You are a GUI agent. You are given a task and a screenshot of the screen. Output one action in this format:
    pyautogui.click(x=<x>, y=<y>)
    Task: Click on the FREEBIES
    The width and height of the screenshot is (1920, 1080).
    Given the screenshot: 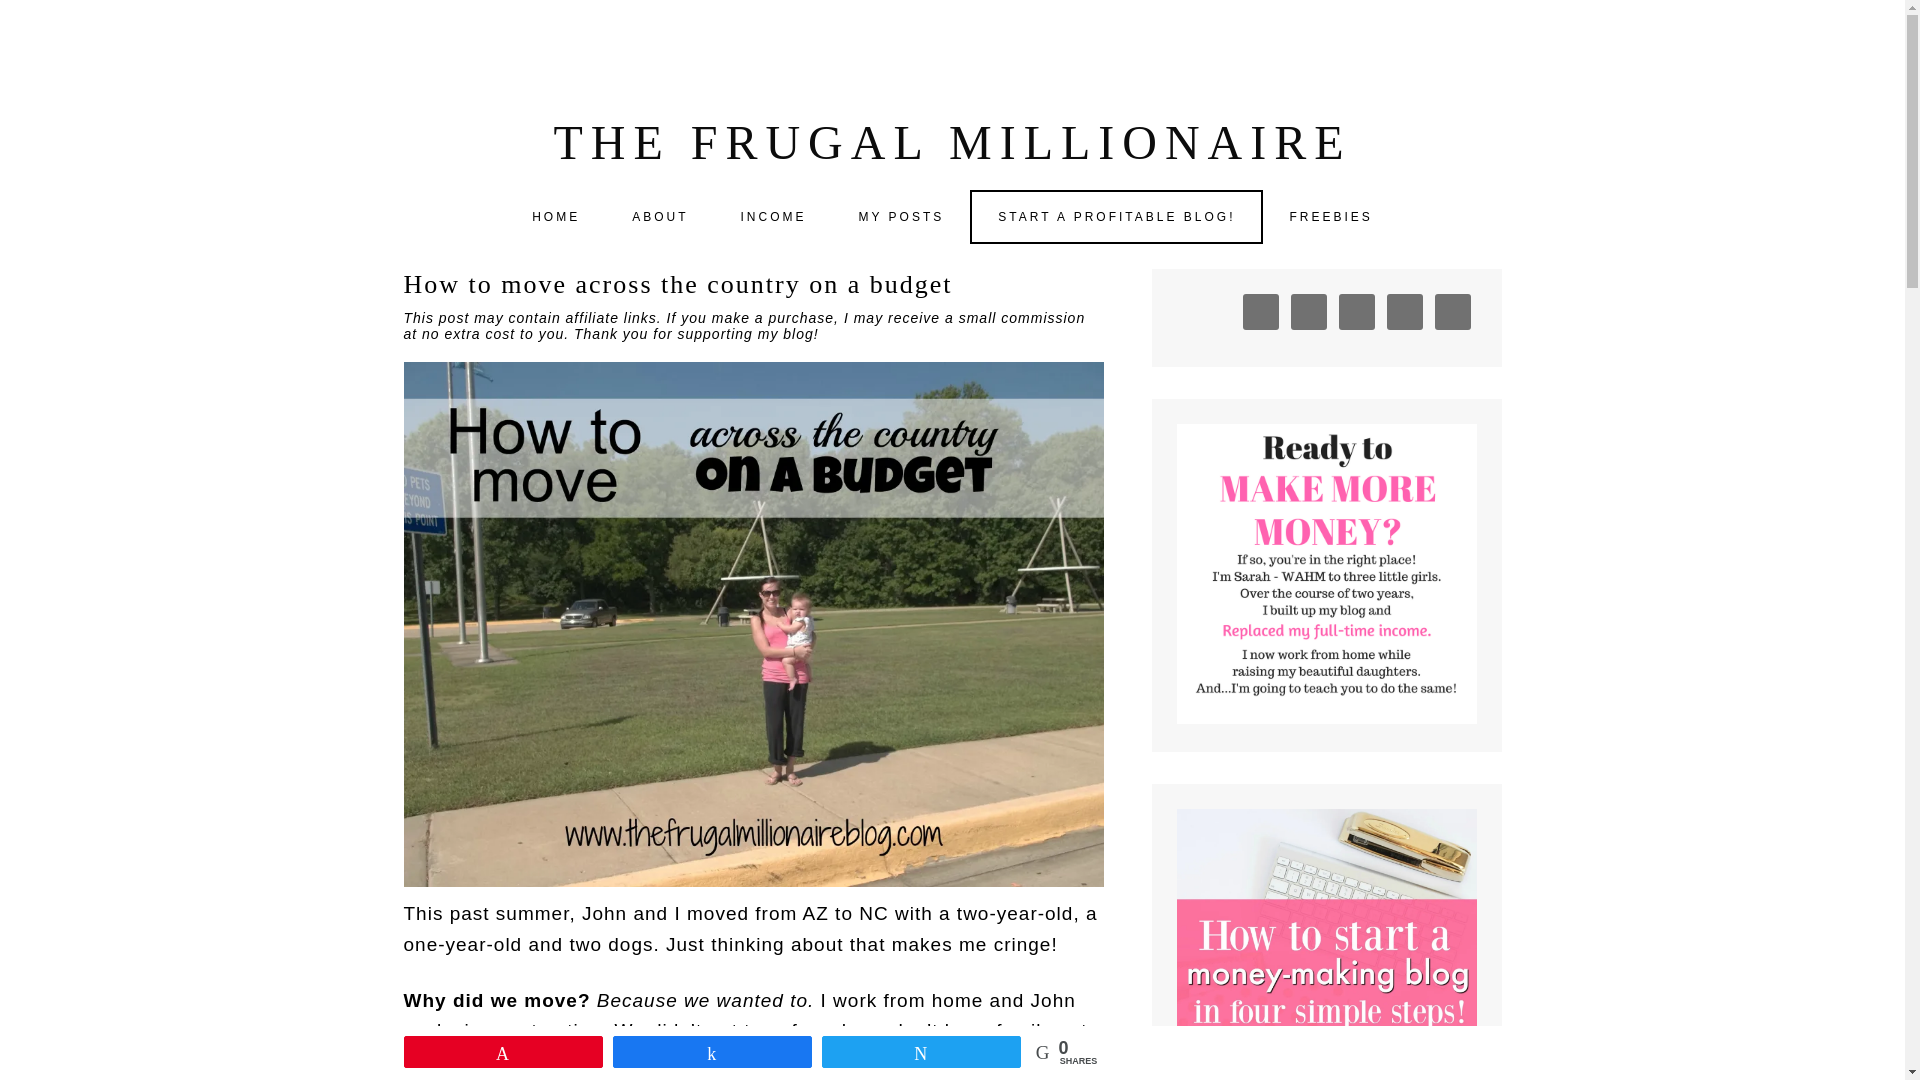 What is the action you would take?
    pyautogui.click(x=1330, y=216)
    